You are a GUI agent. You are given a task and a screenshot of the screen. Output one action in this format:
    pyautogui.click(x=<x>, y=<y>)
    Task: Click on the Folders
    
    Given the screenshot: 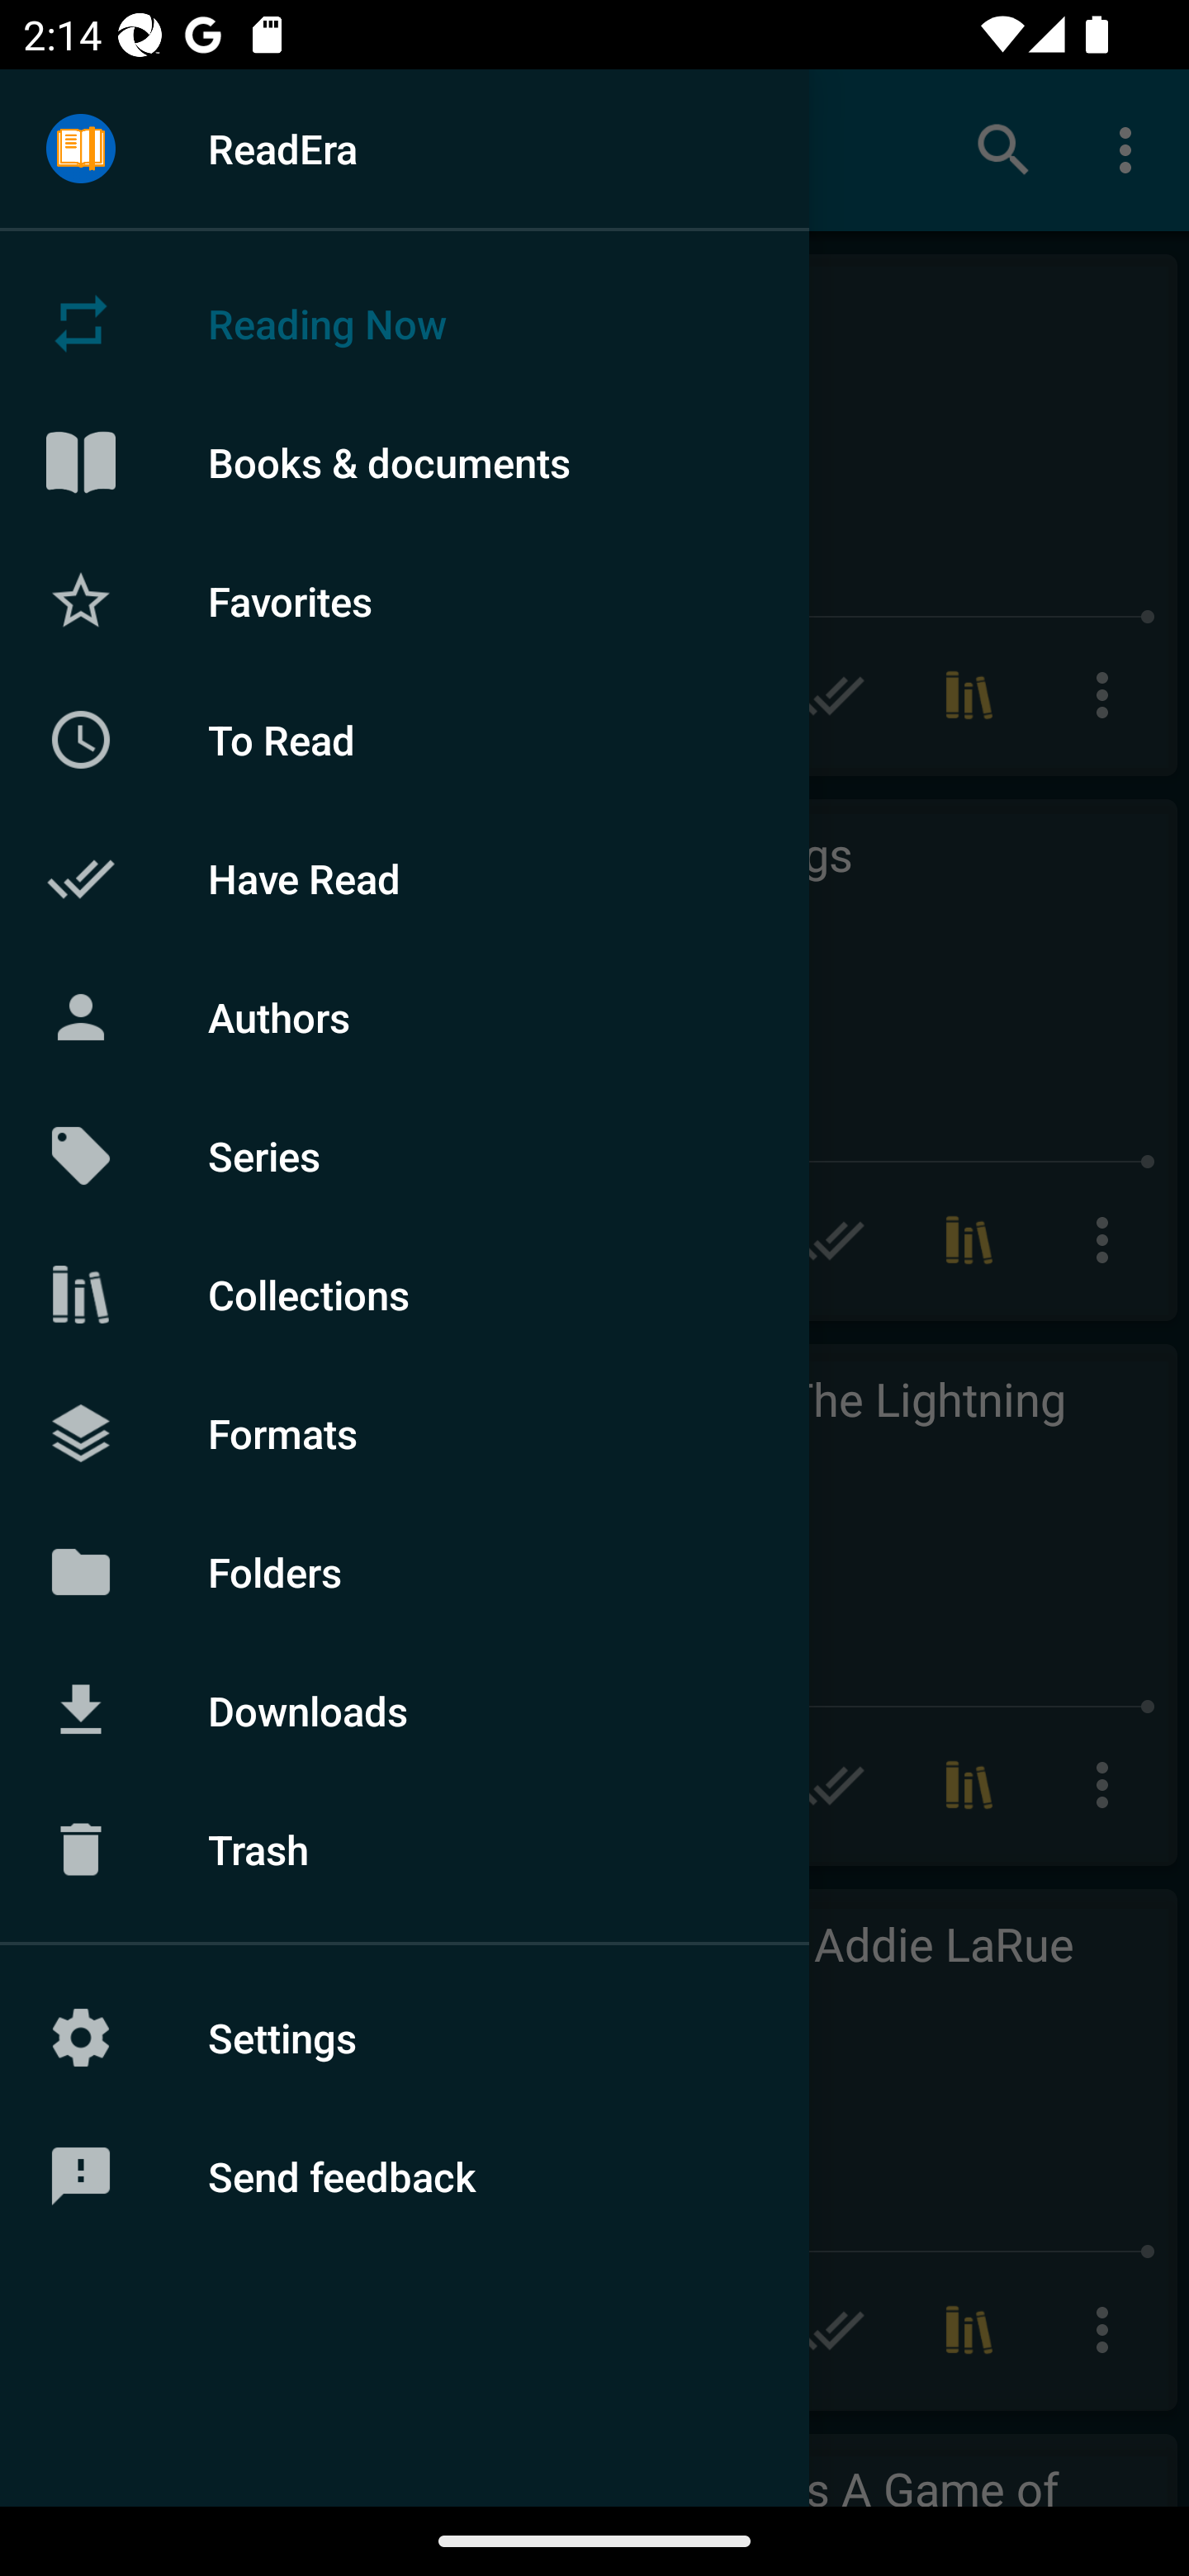 What is the action you would take?
    pyautogui.click(x=405, y=1570)
    